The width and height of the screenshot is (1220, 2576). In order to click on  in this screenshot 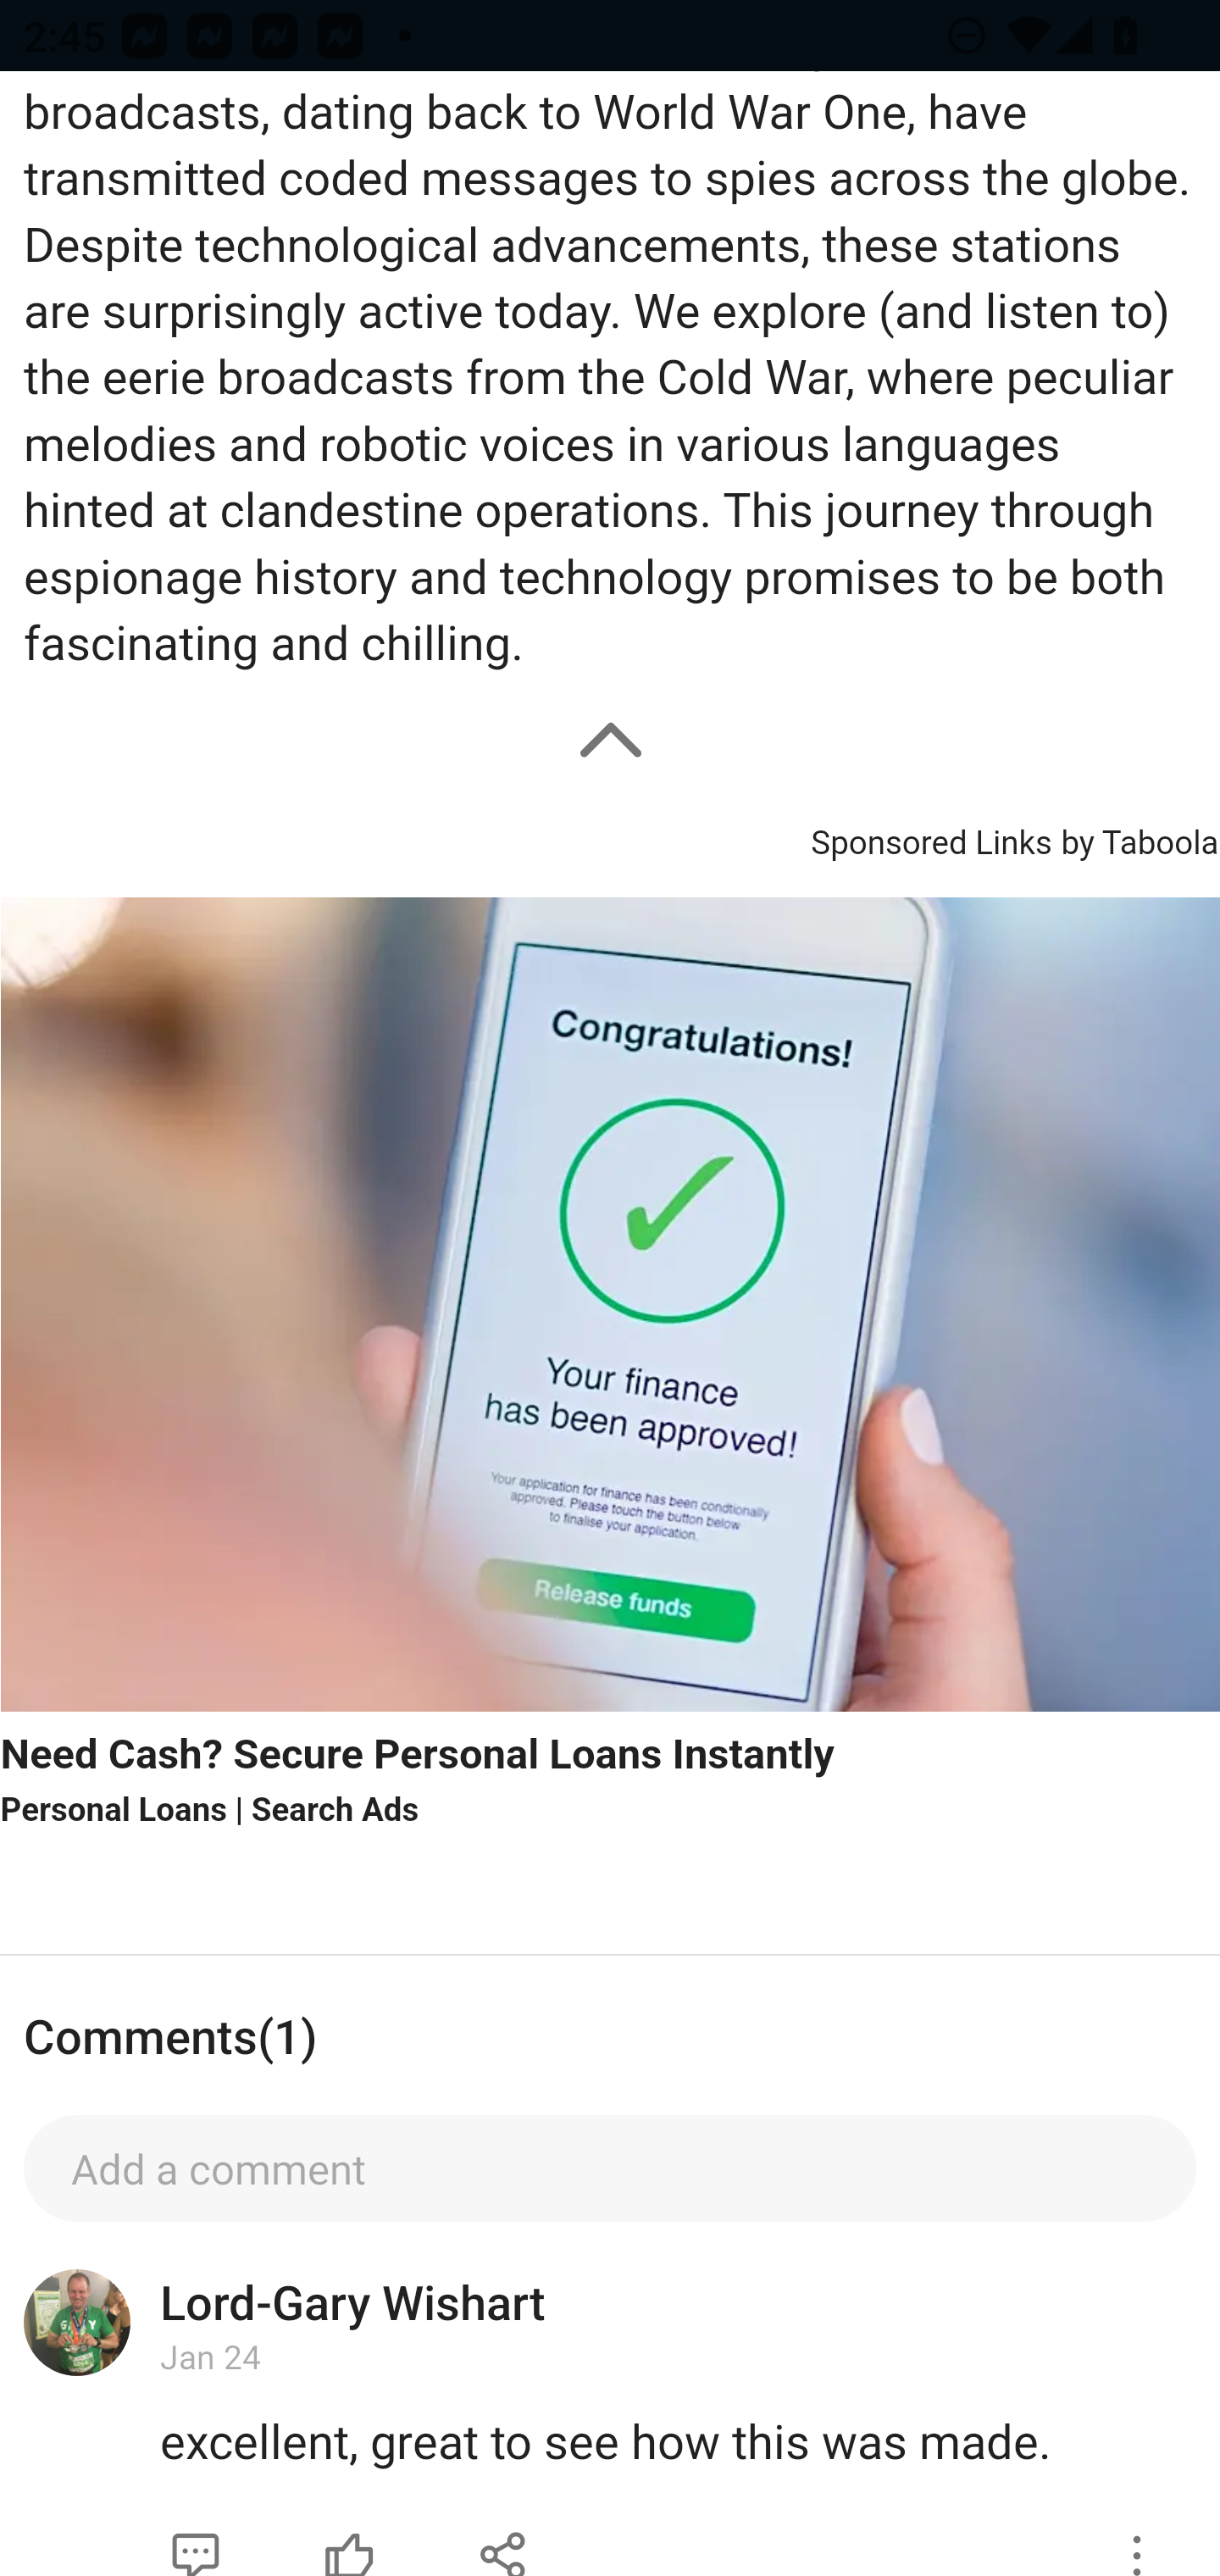, I will do `click(504, 2535)`.